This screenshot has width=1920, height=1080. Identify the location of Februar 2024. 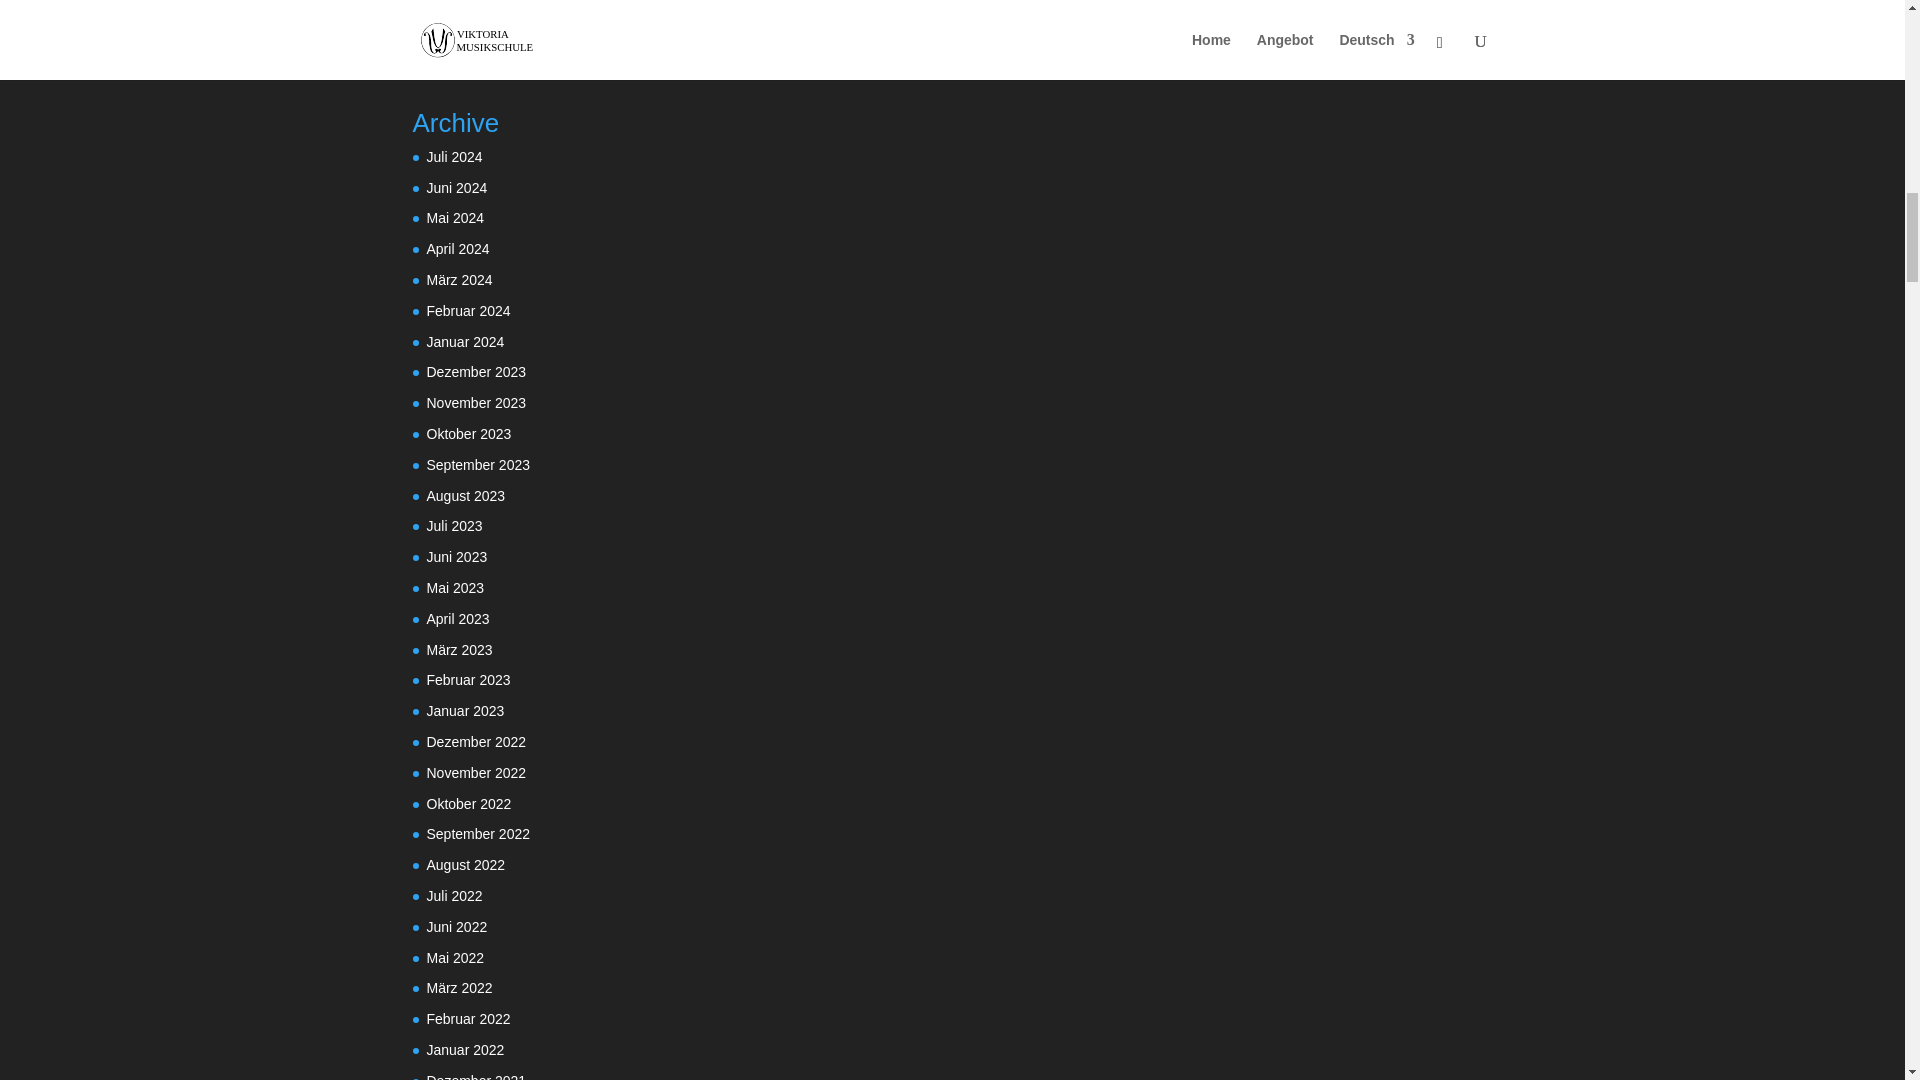
(468, 310).